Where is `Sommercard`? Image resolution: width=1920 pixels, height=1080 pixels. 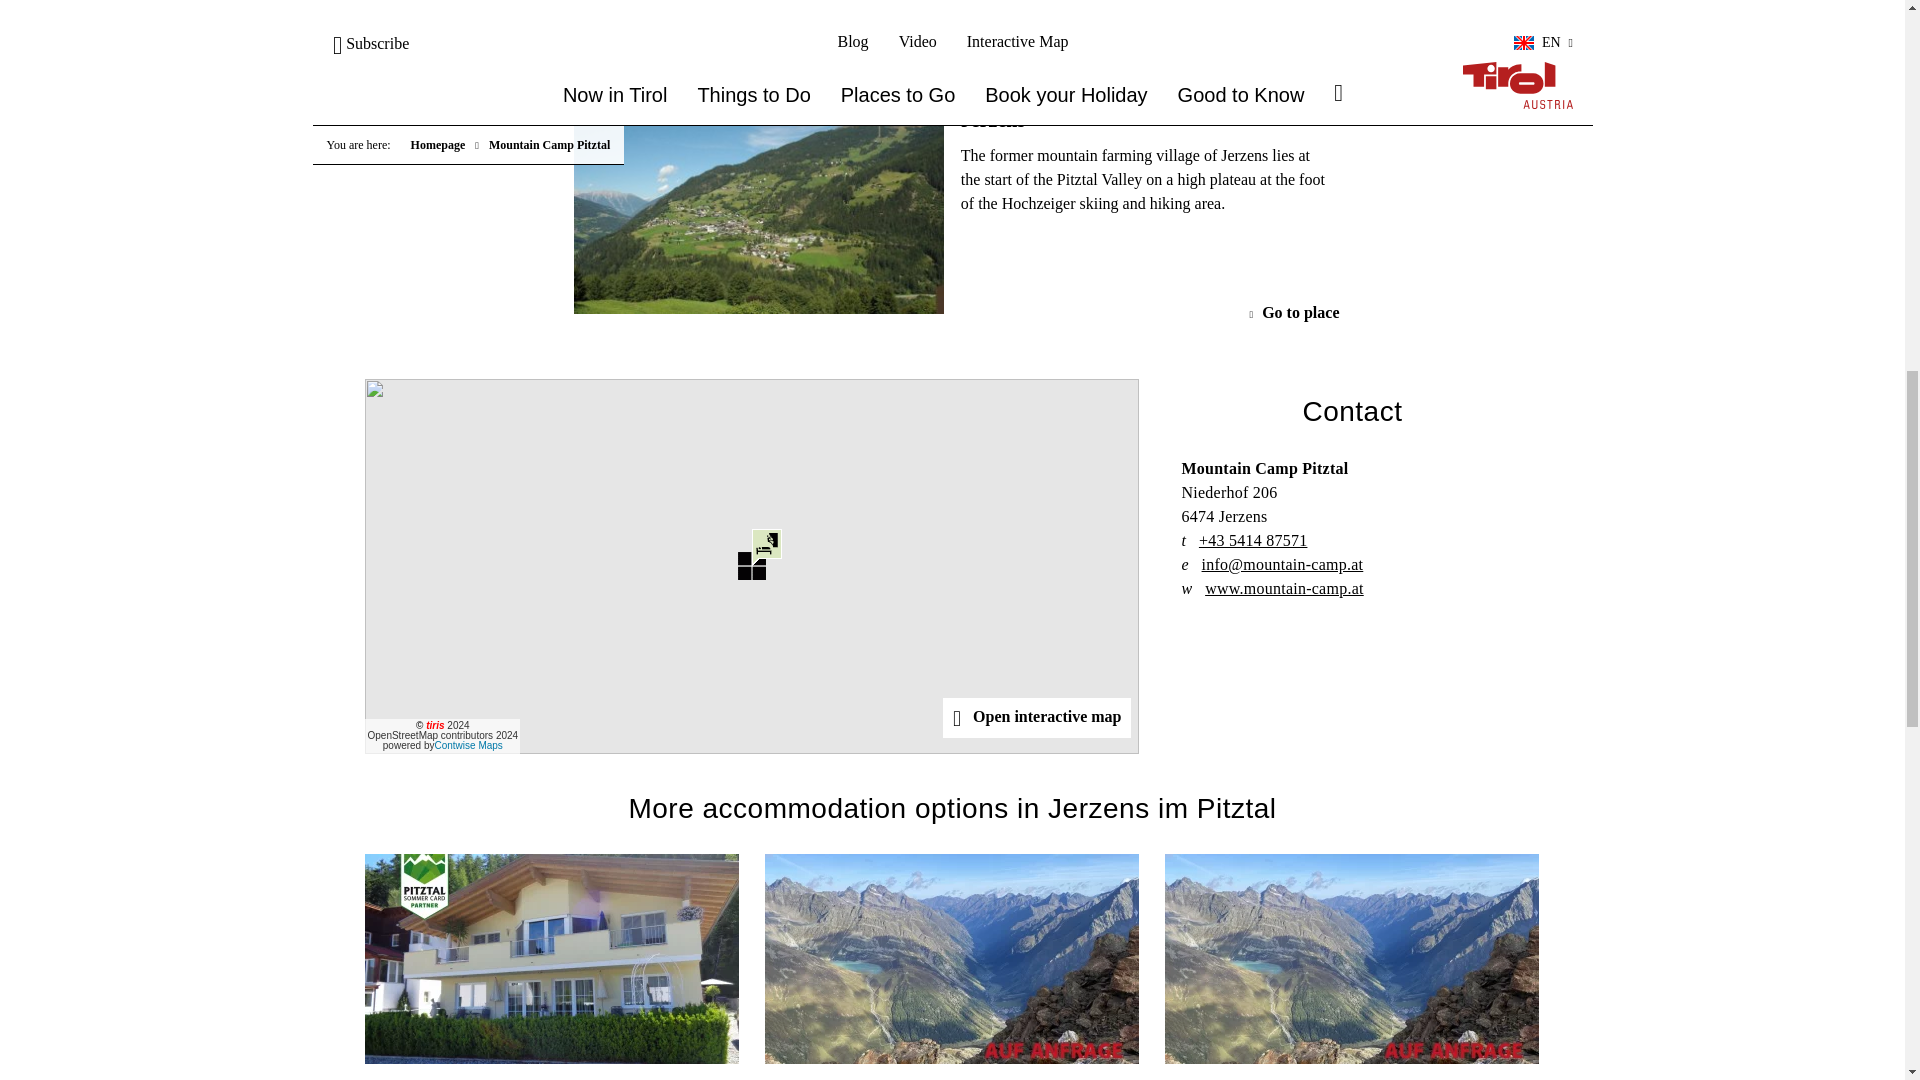 Sommercard is located at coordinates (552, 958).